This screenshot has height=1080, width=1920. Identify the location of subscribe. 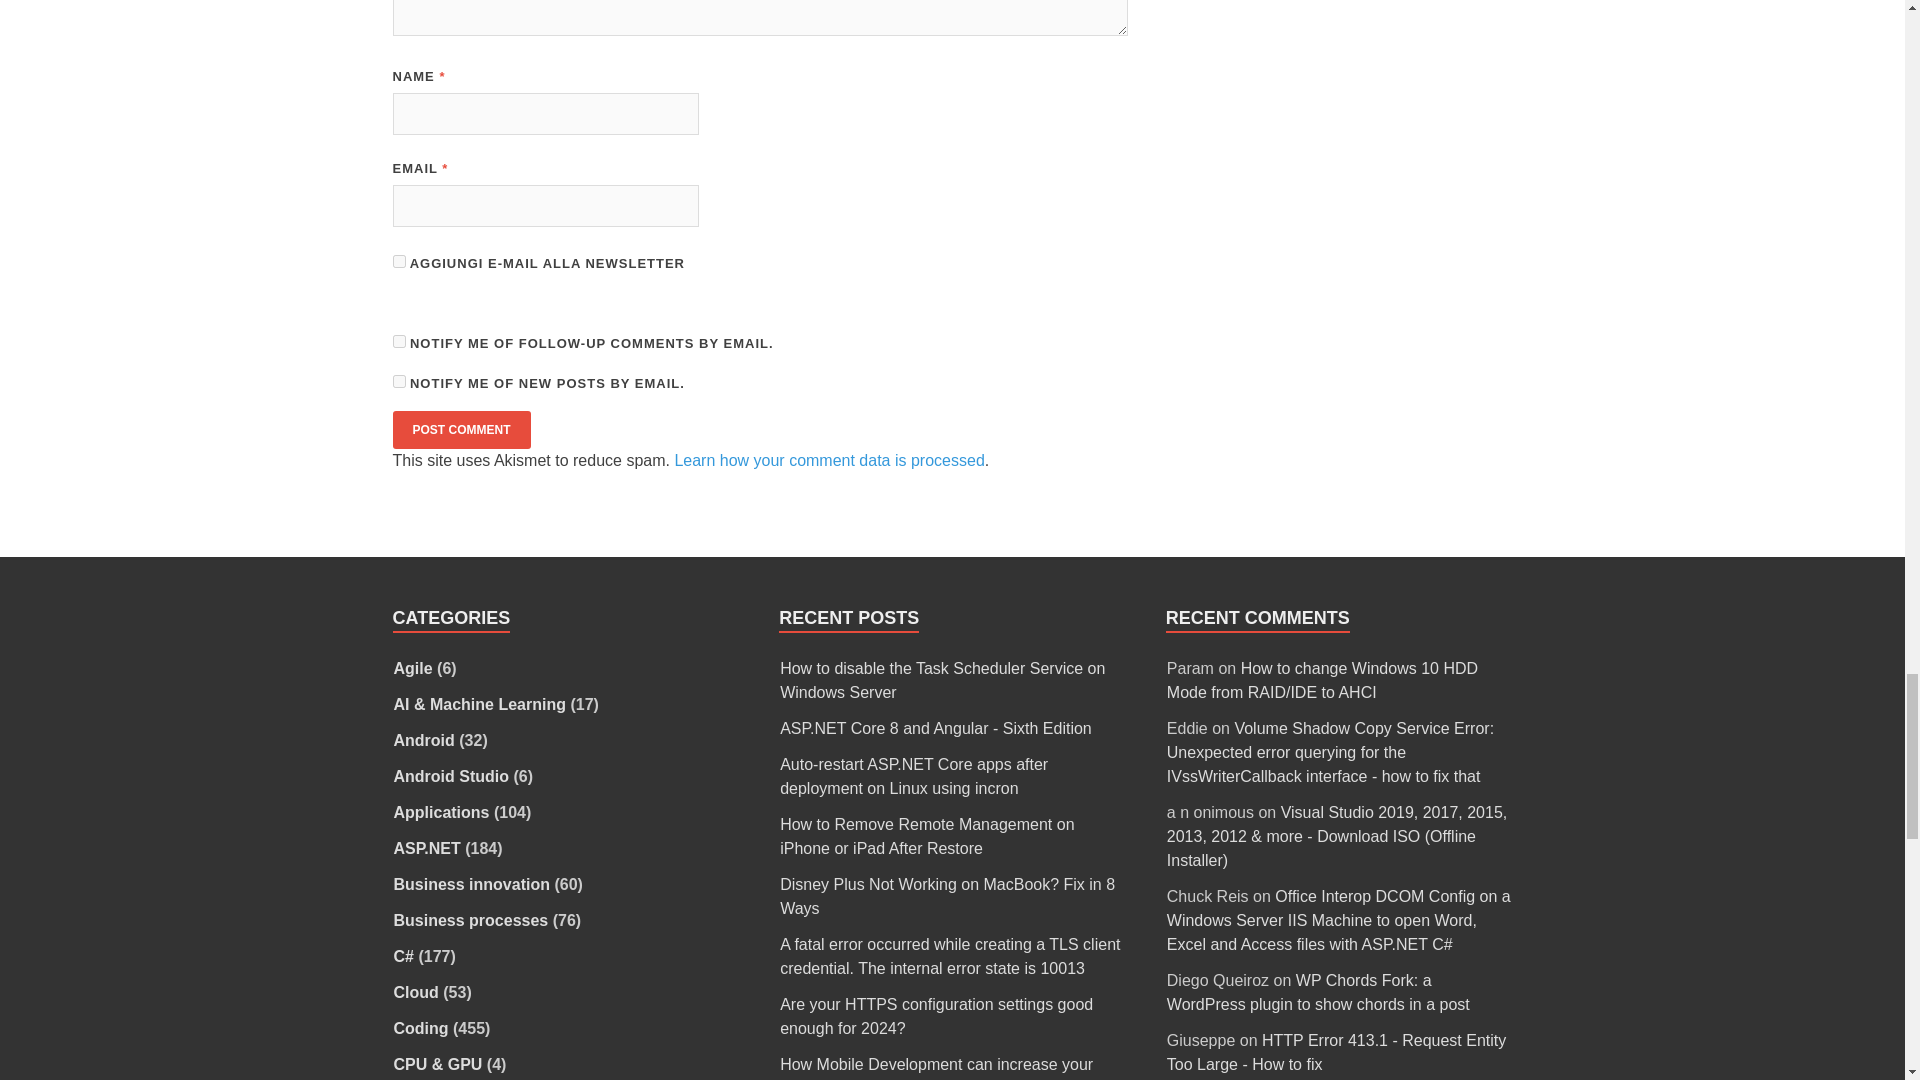
(398, 340).